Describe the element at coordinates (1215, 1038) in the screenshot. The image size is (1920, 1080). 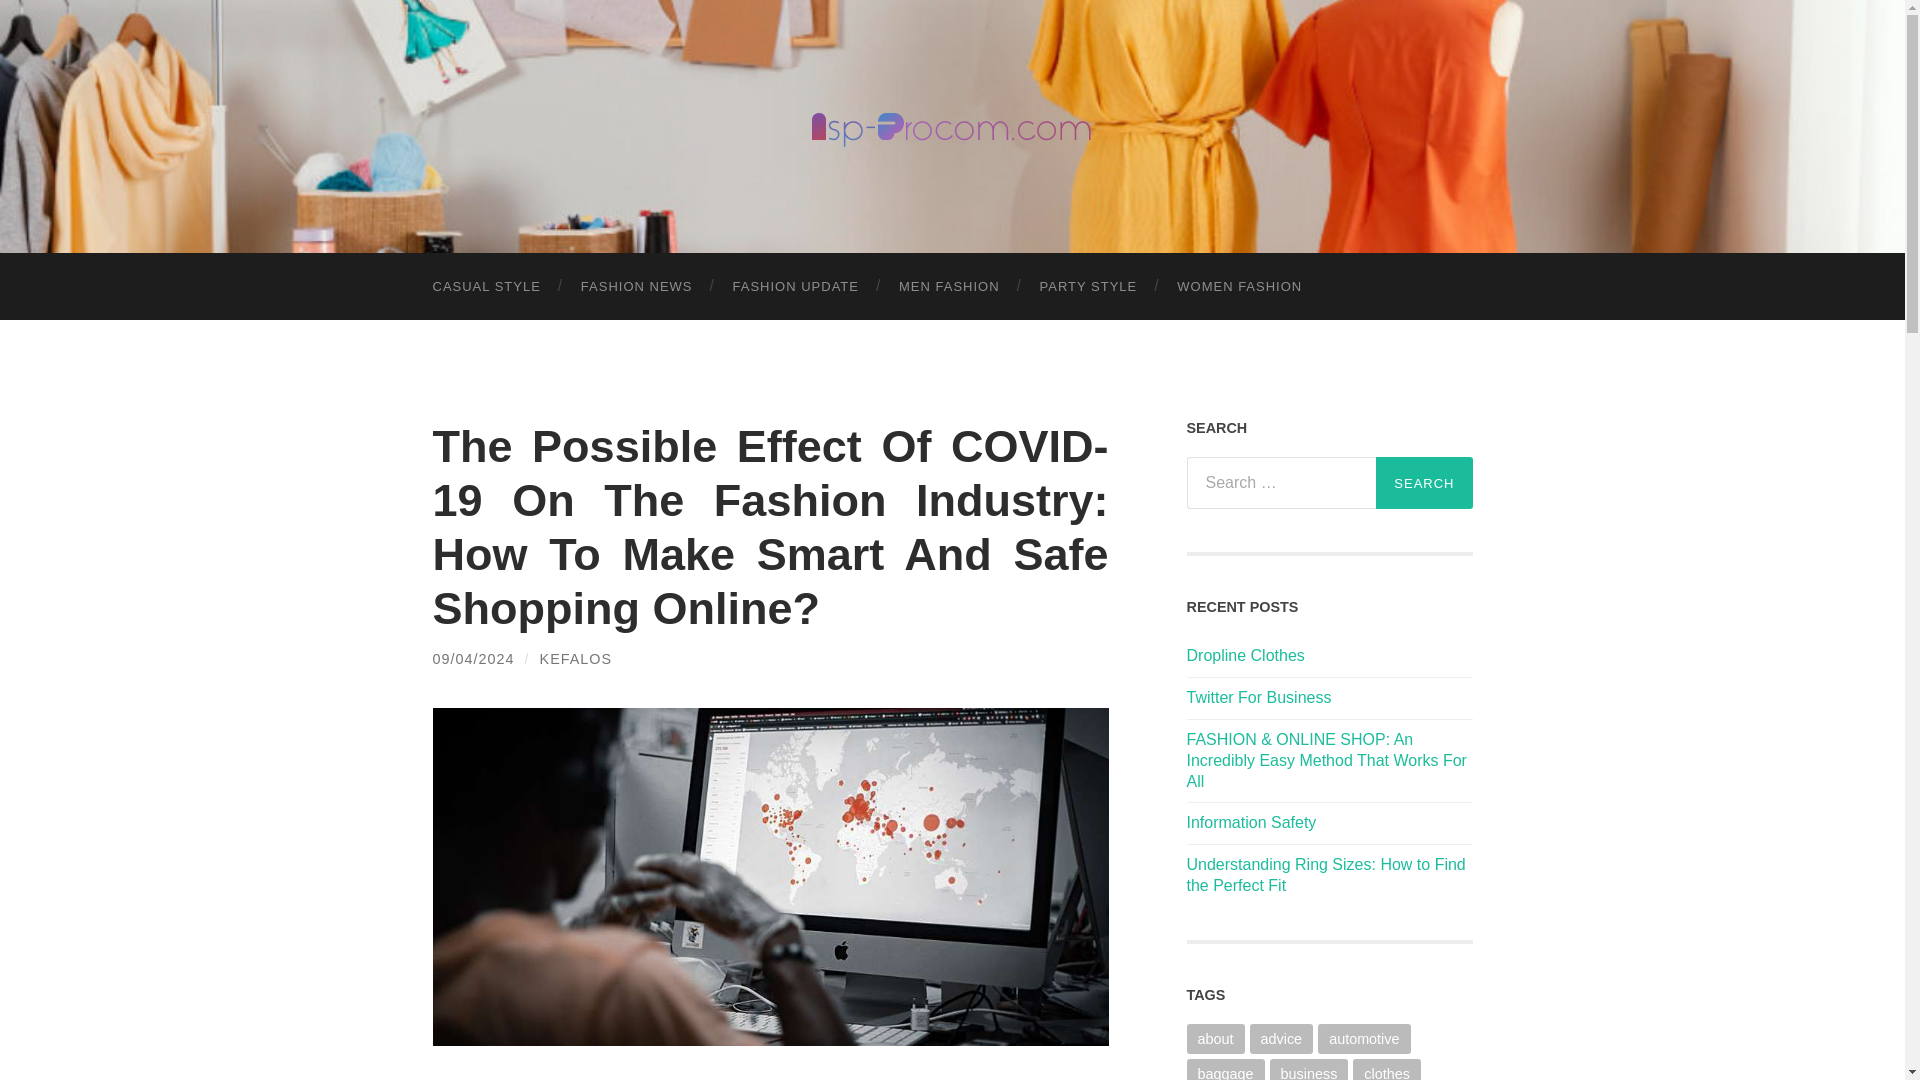
I see `about` at that location.